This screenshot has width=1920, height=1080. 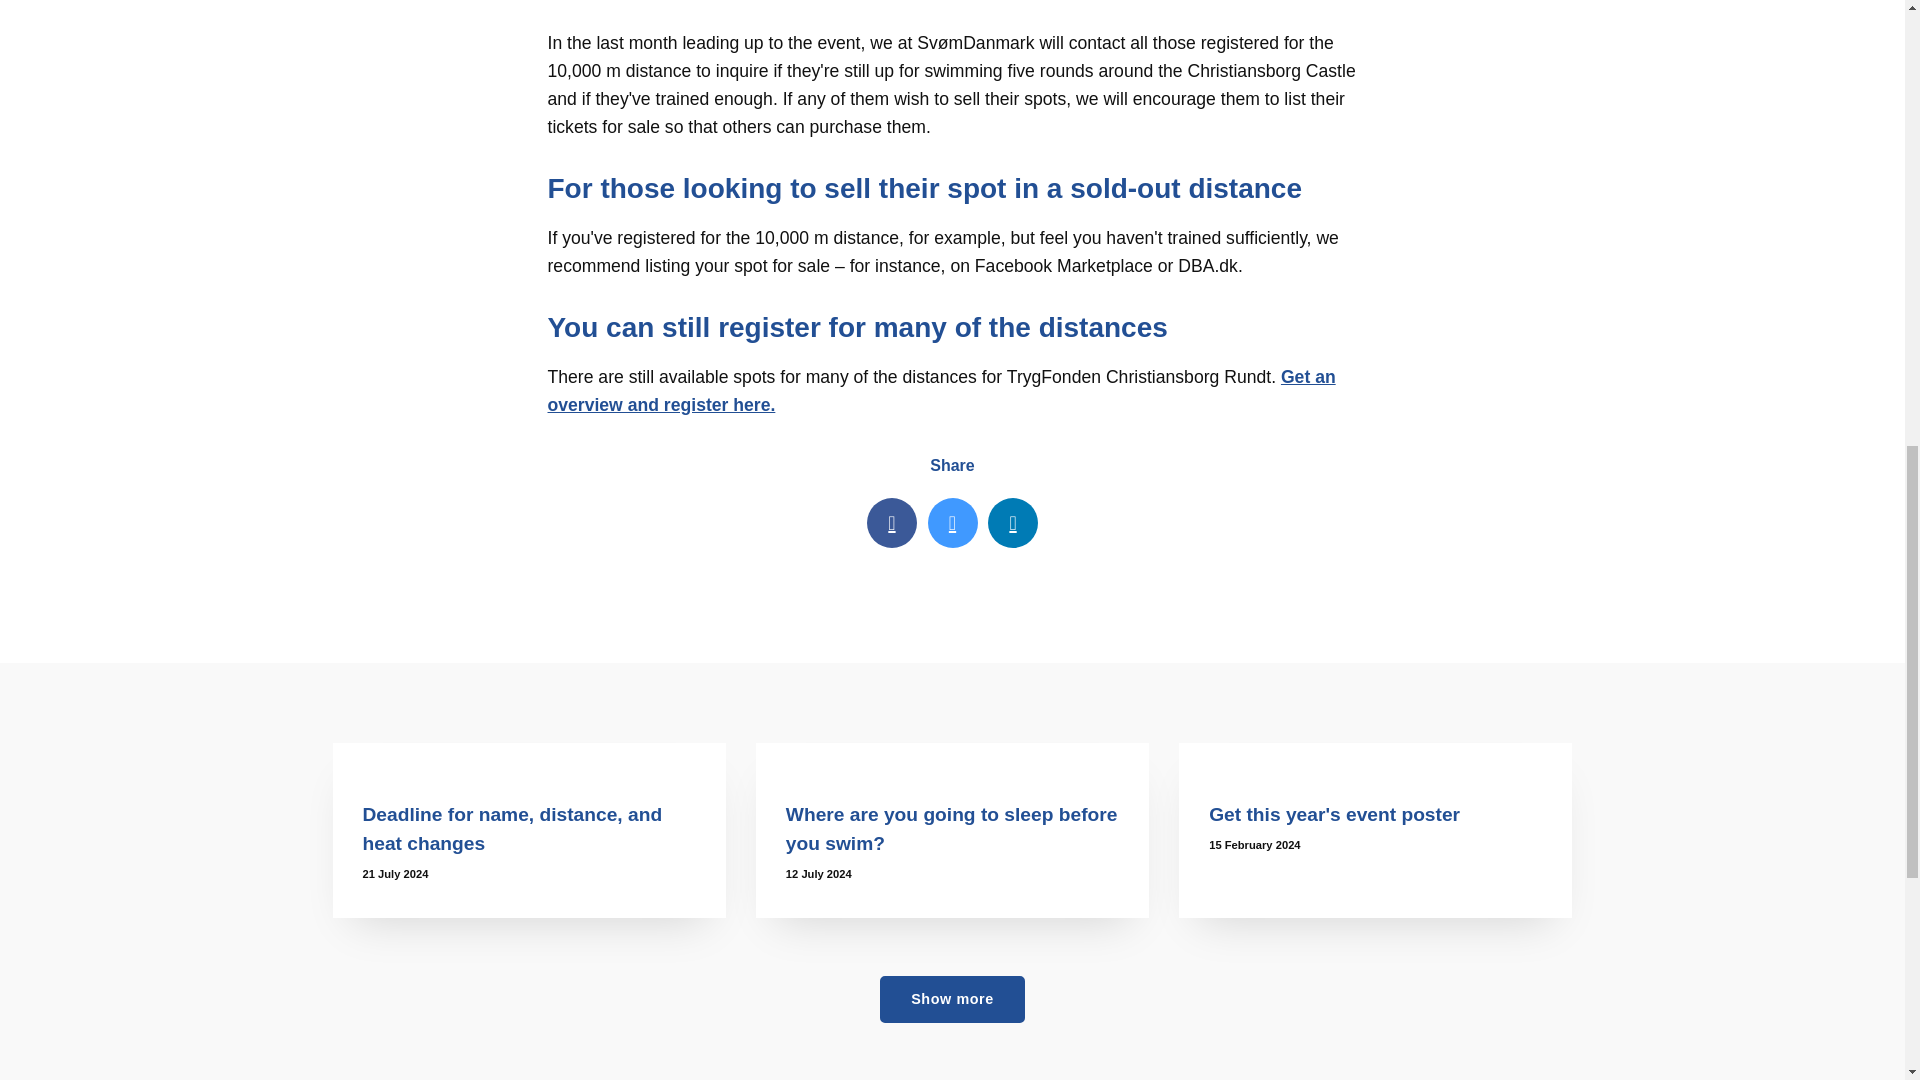 I want to click on Get this year's event poster, so click(x=1375, y=757).